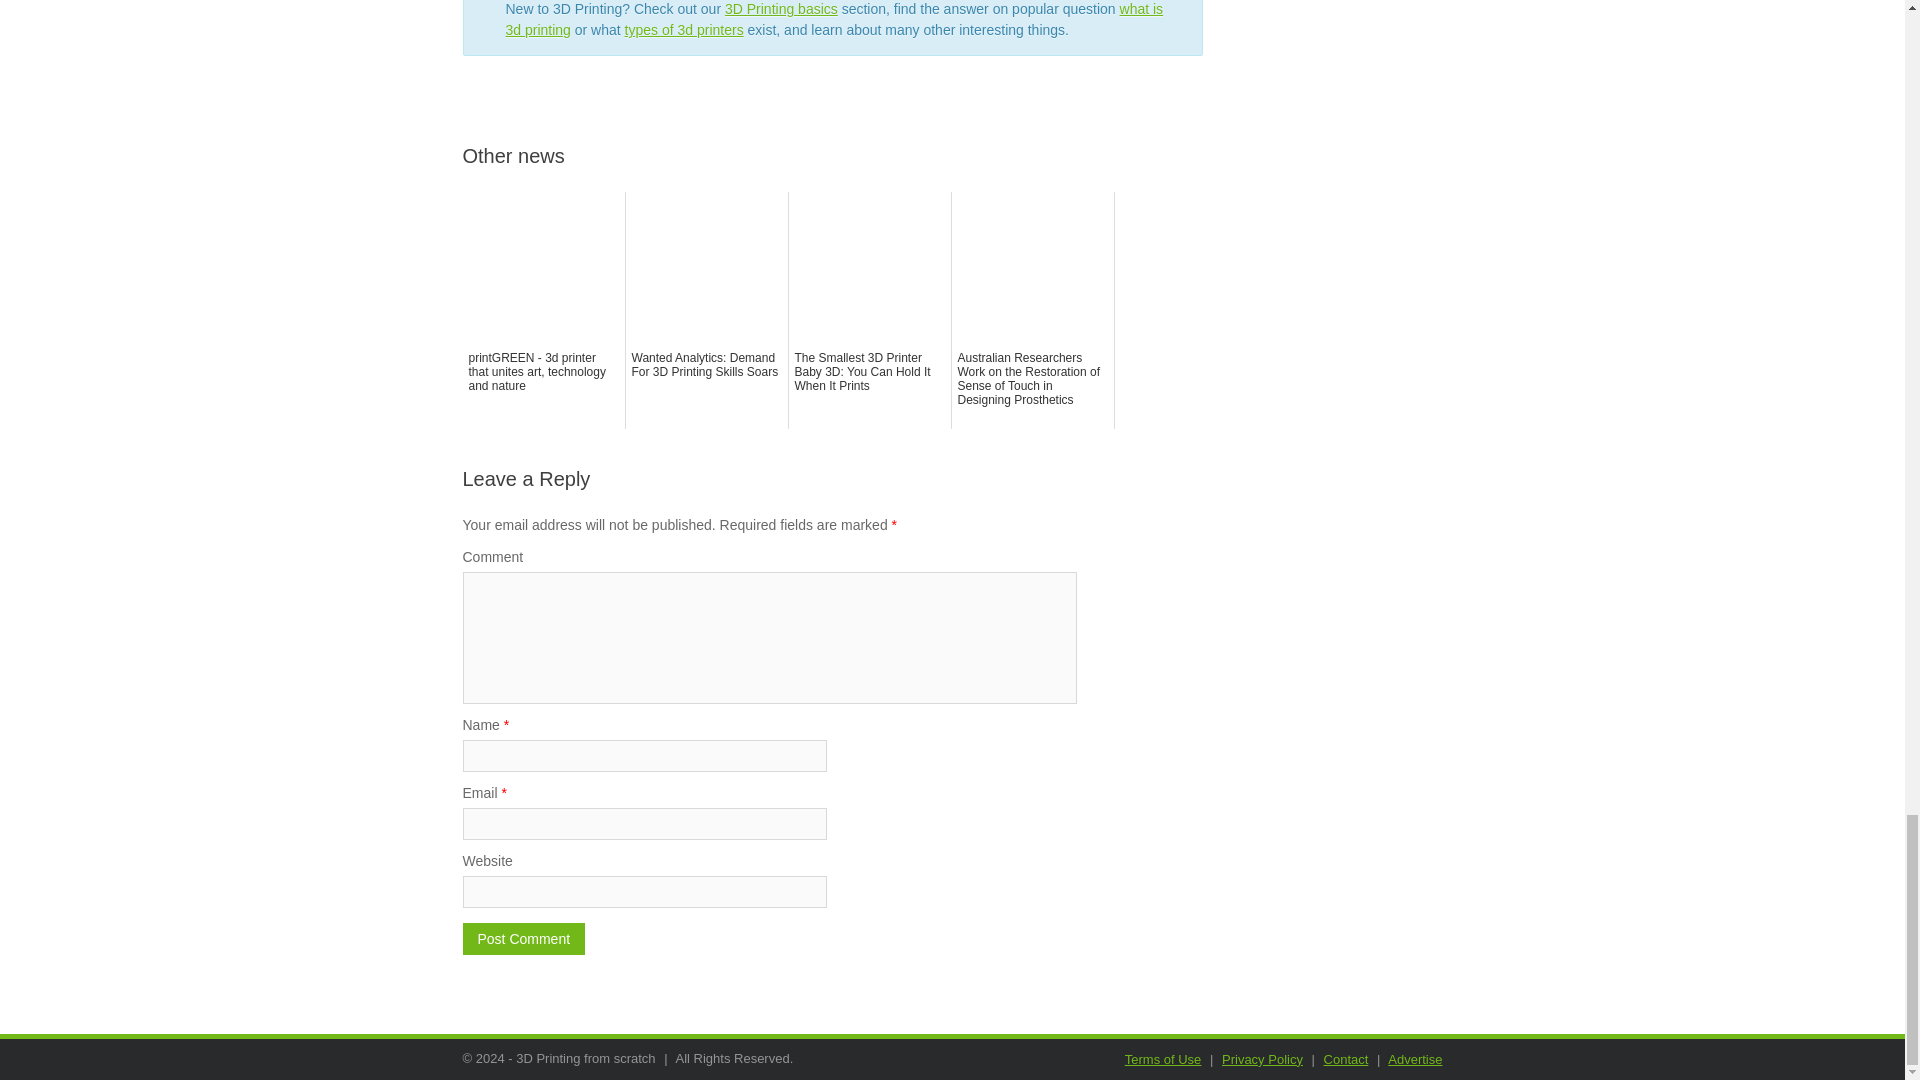 This screenshot has width=1920, height=1080. What do you see at coordinates (684, 29) in the screenshot?
I see `types of 3d printers` at bounding box center [684, 29].